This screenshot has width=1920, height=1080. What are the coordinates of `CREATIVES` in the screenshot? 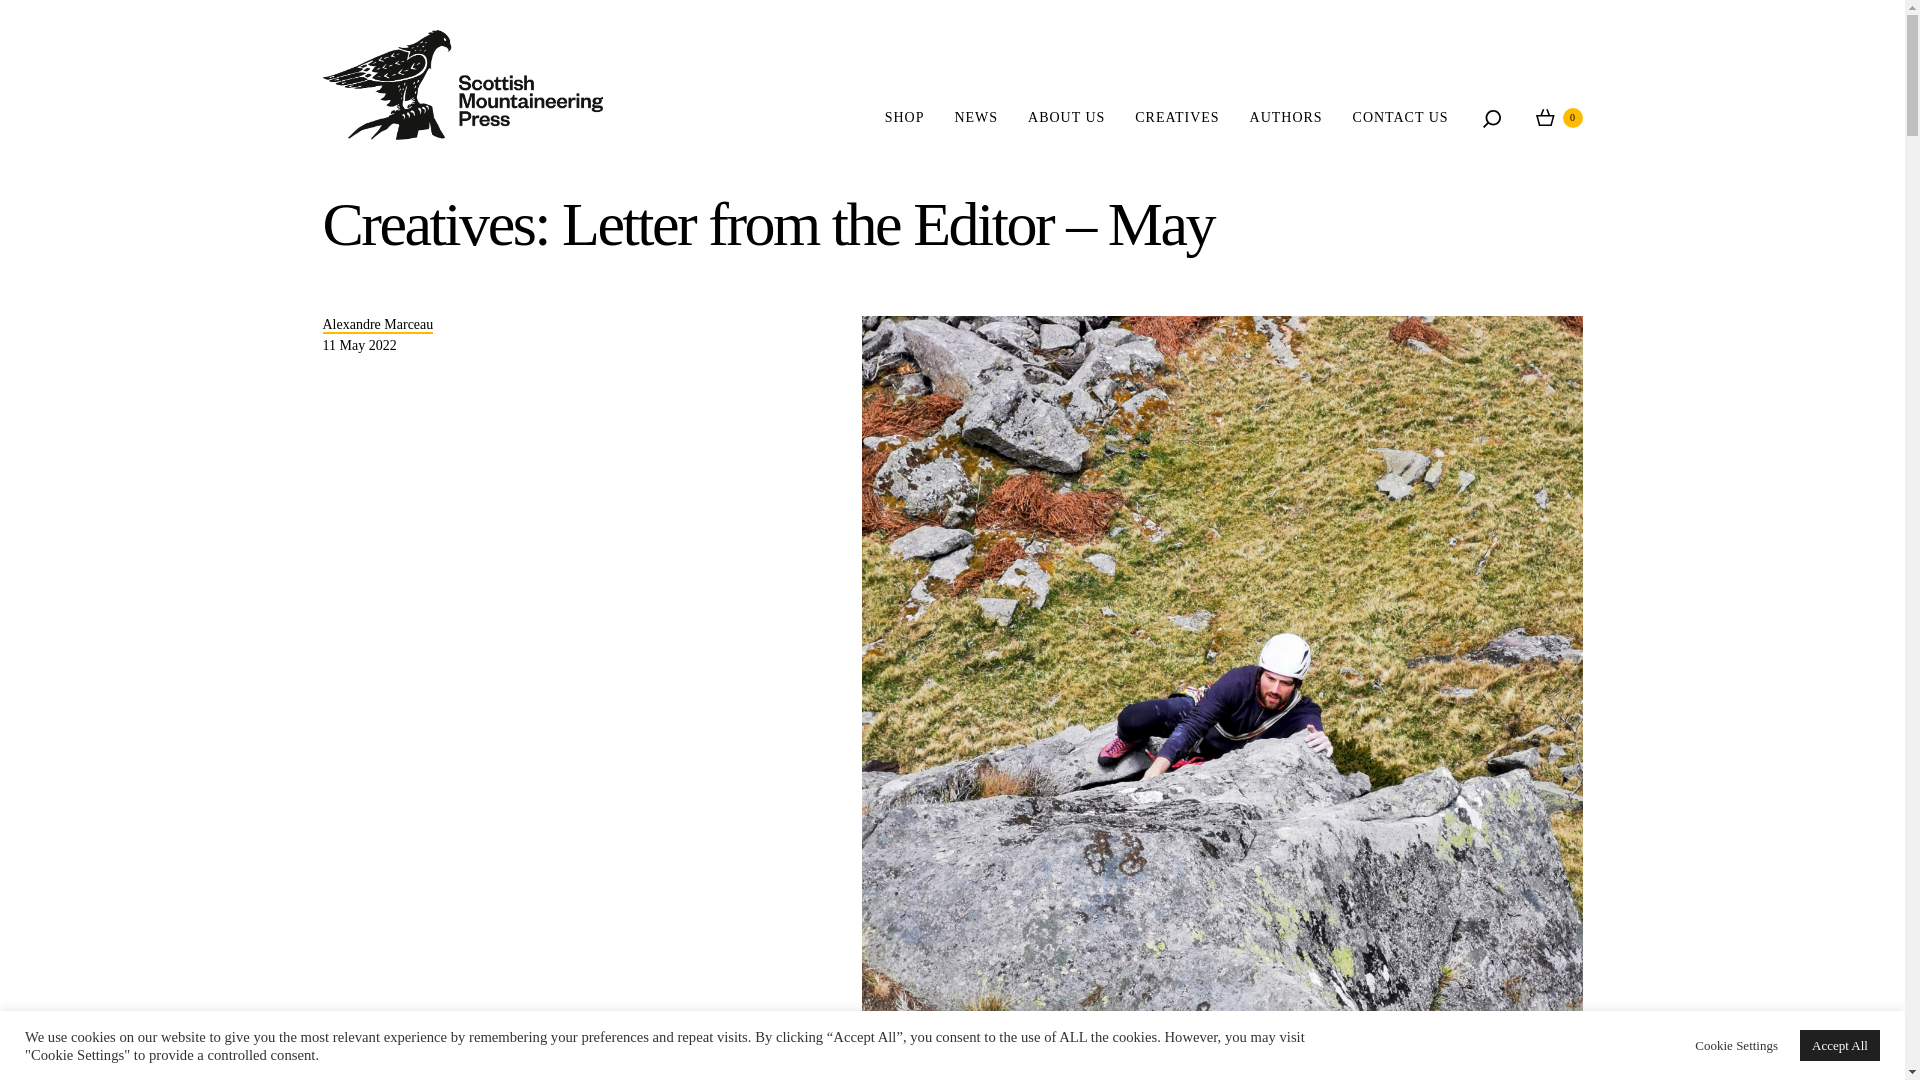 It's located at (1176, 118).